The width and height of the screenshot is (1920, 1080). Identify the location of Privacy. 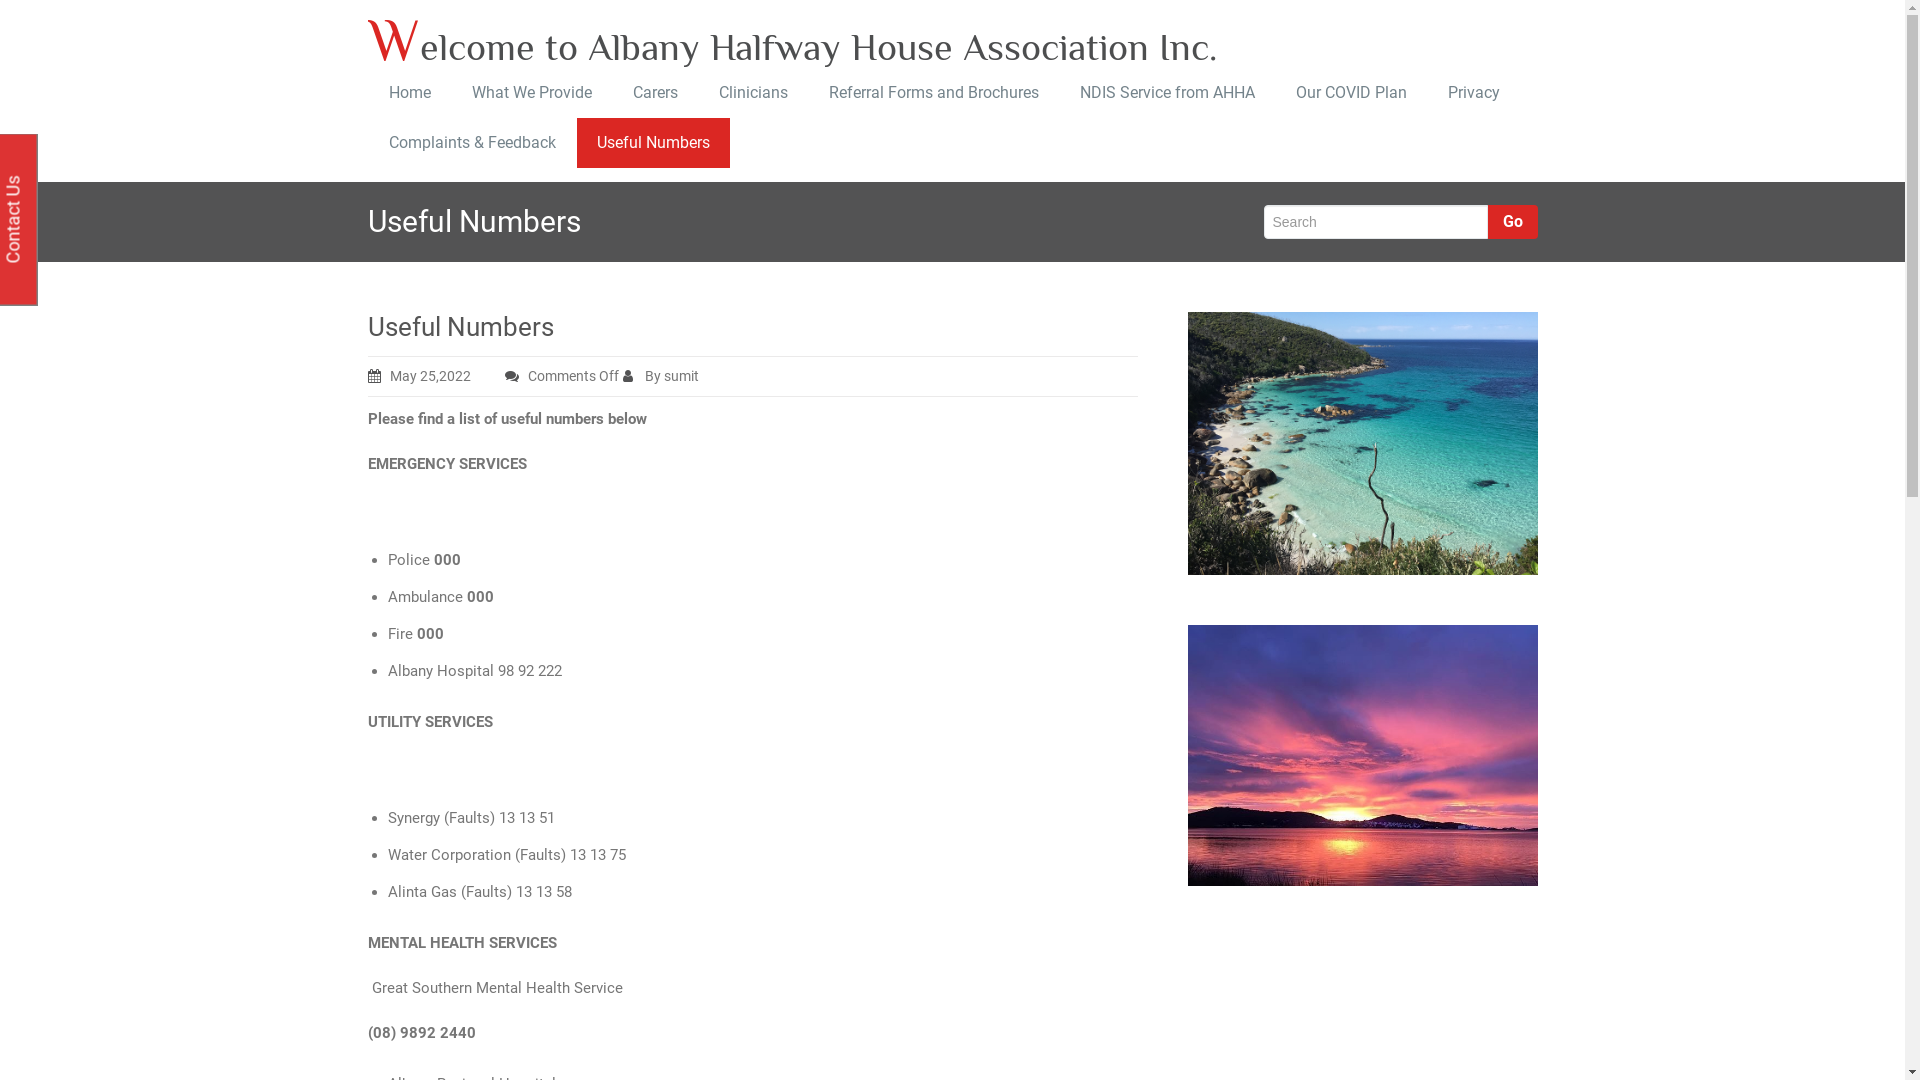
(1472, 93).